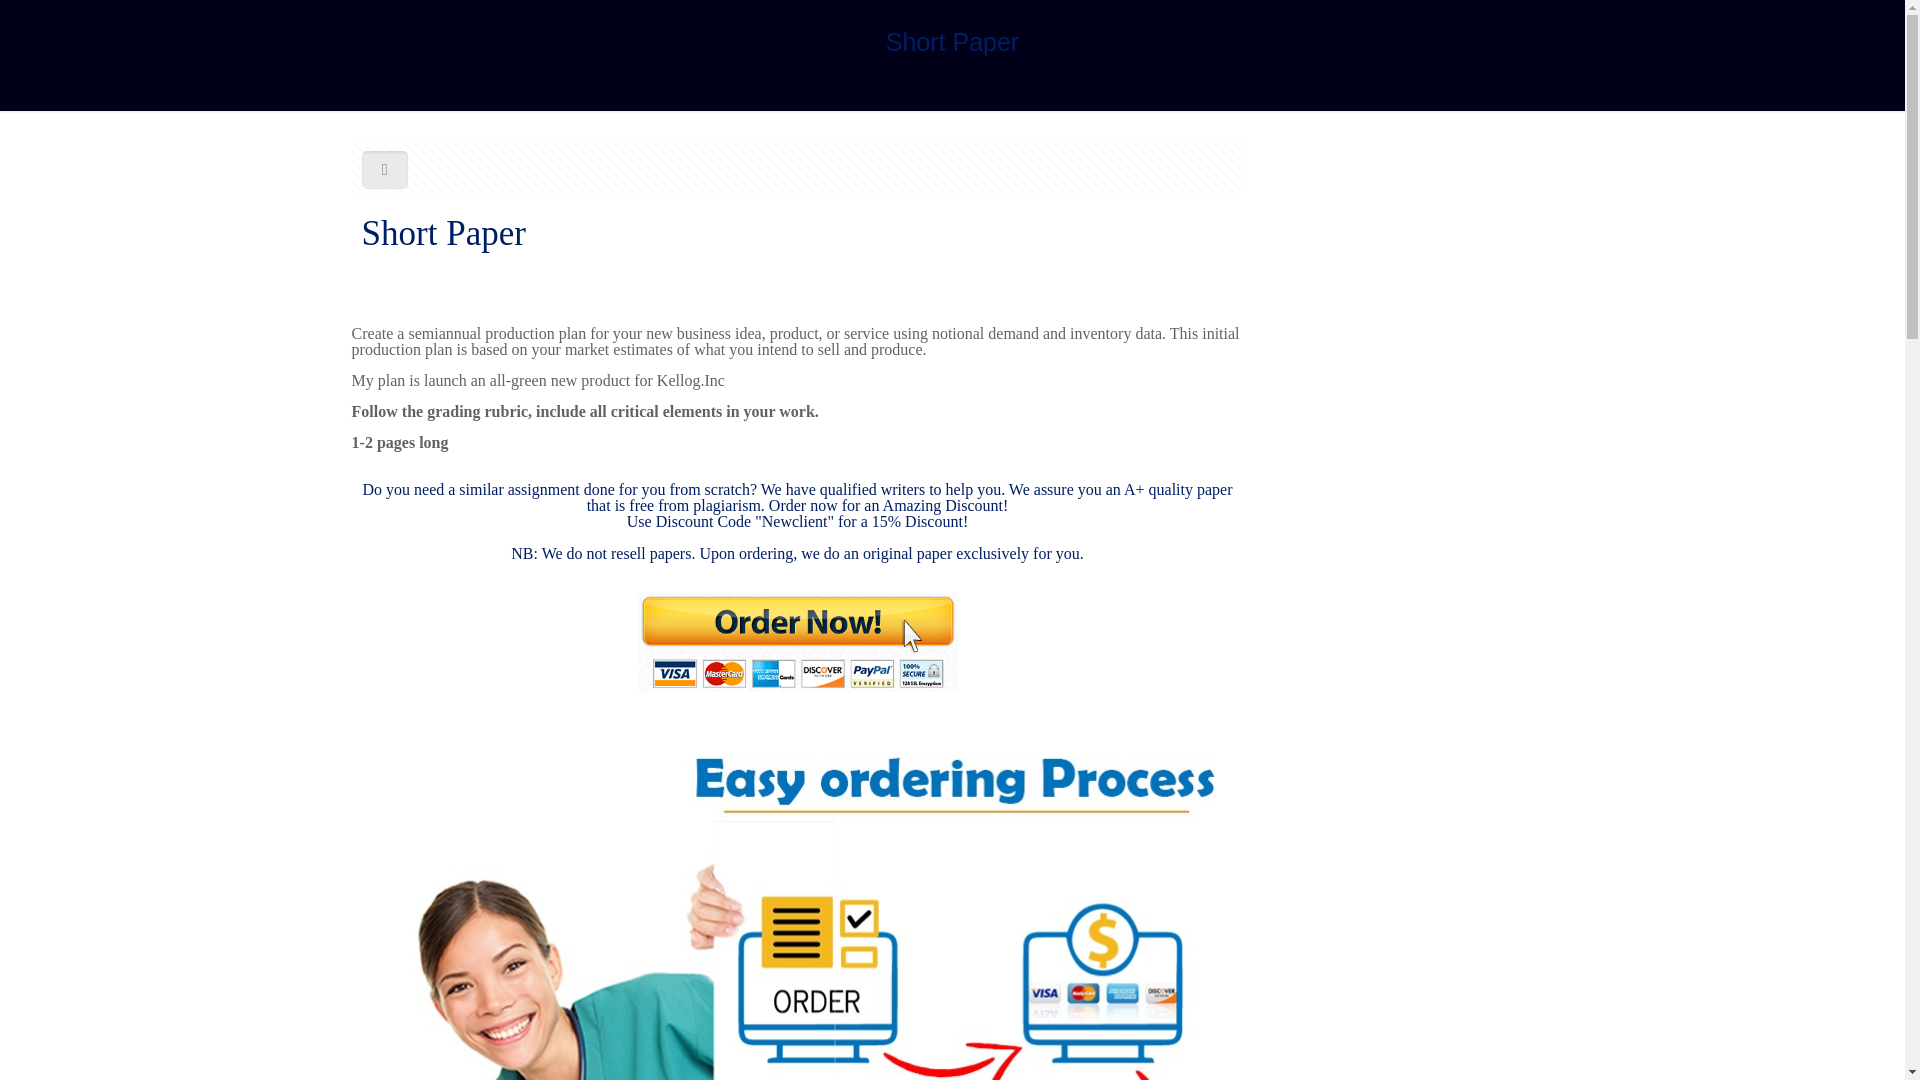 Image resolution: width=1920 pixels, height=1080 pixels. What do you see at coordinates (934, 72) in the screenshot?
I see `Uncategorized` at bounding box center [934, 72].